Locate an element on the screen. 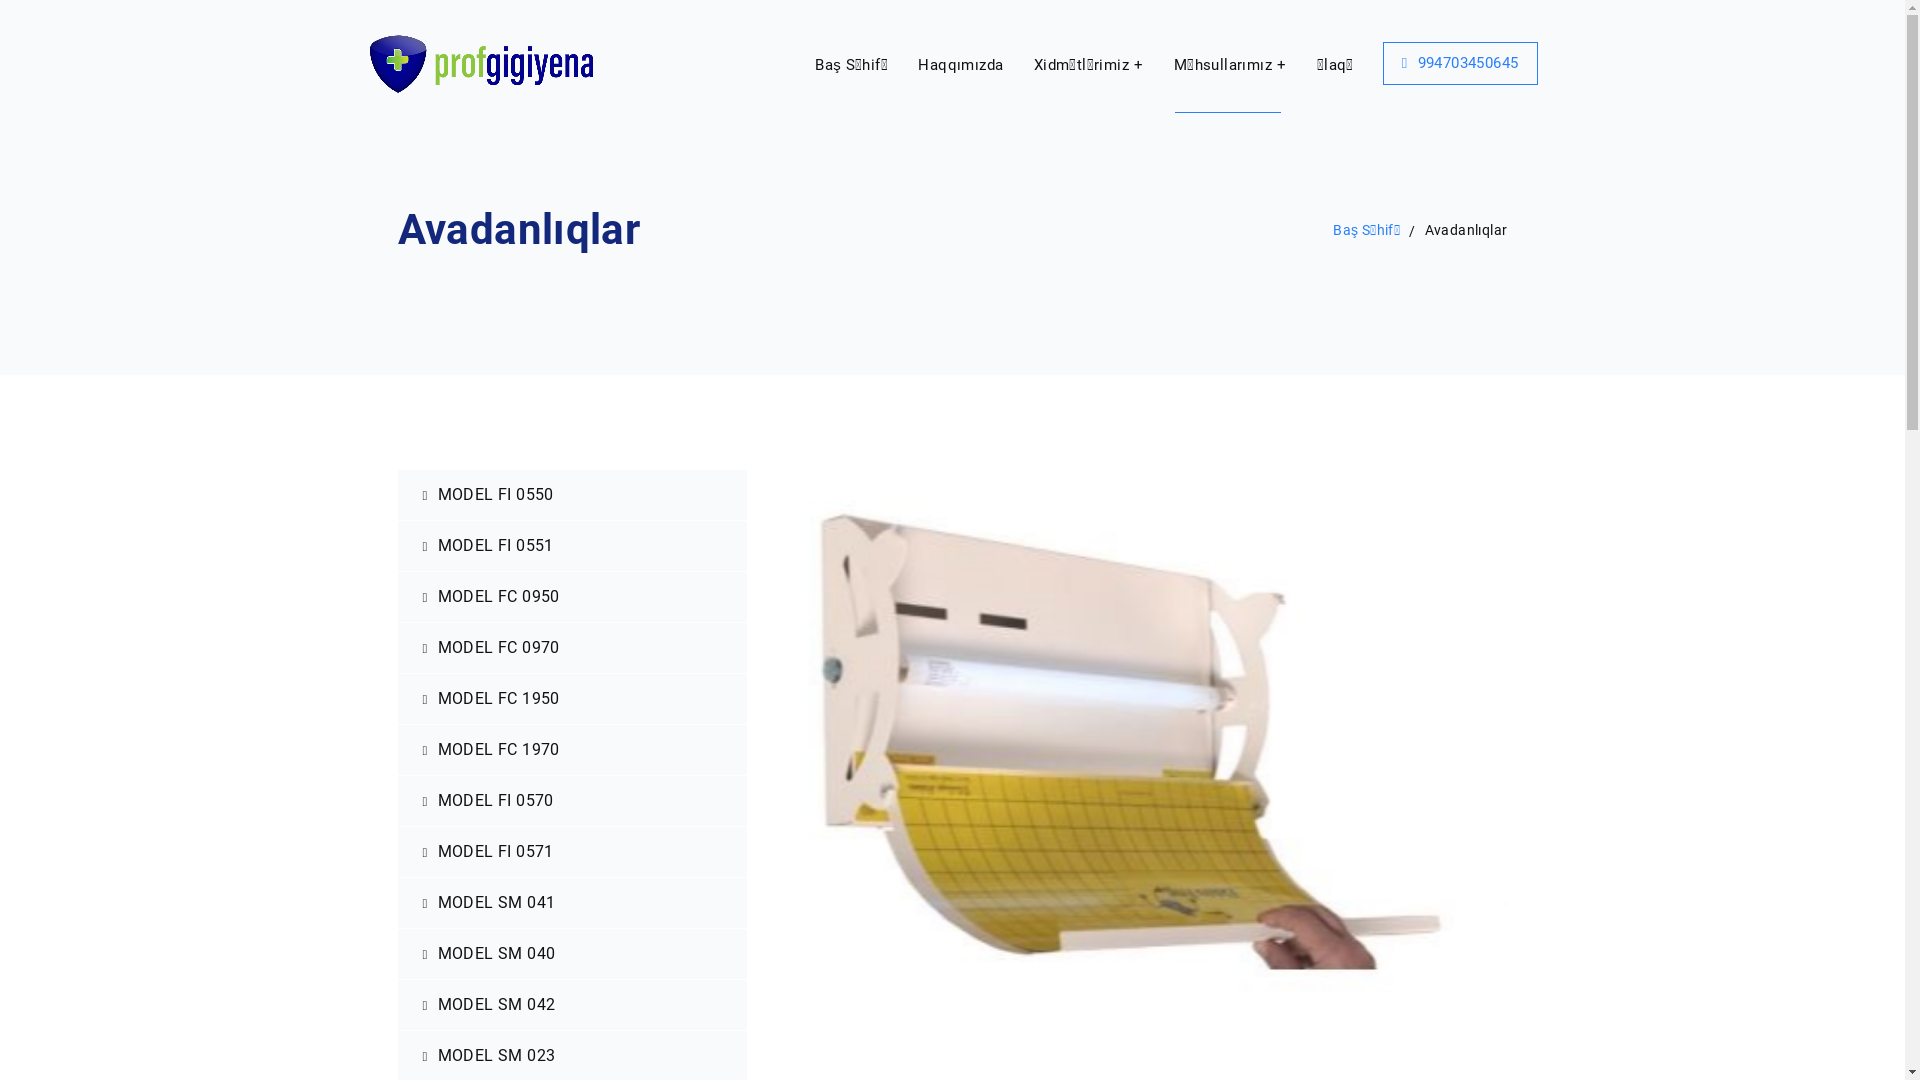  MODEL FC 0970 is located at coordinates (573, 648).